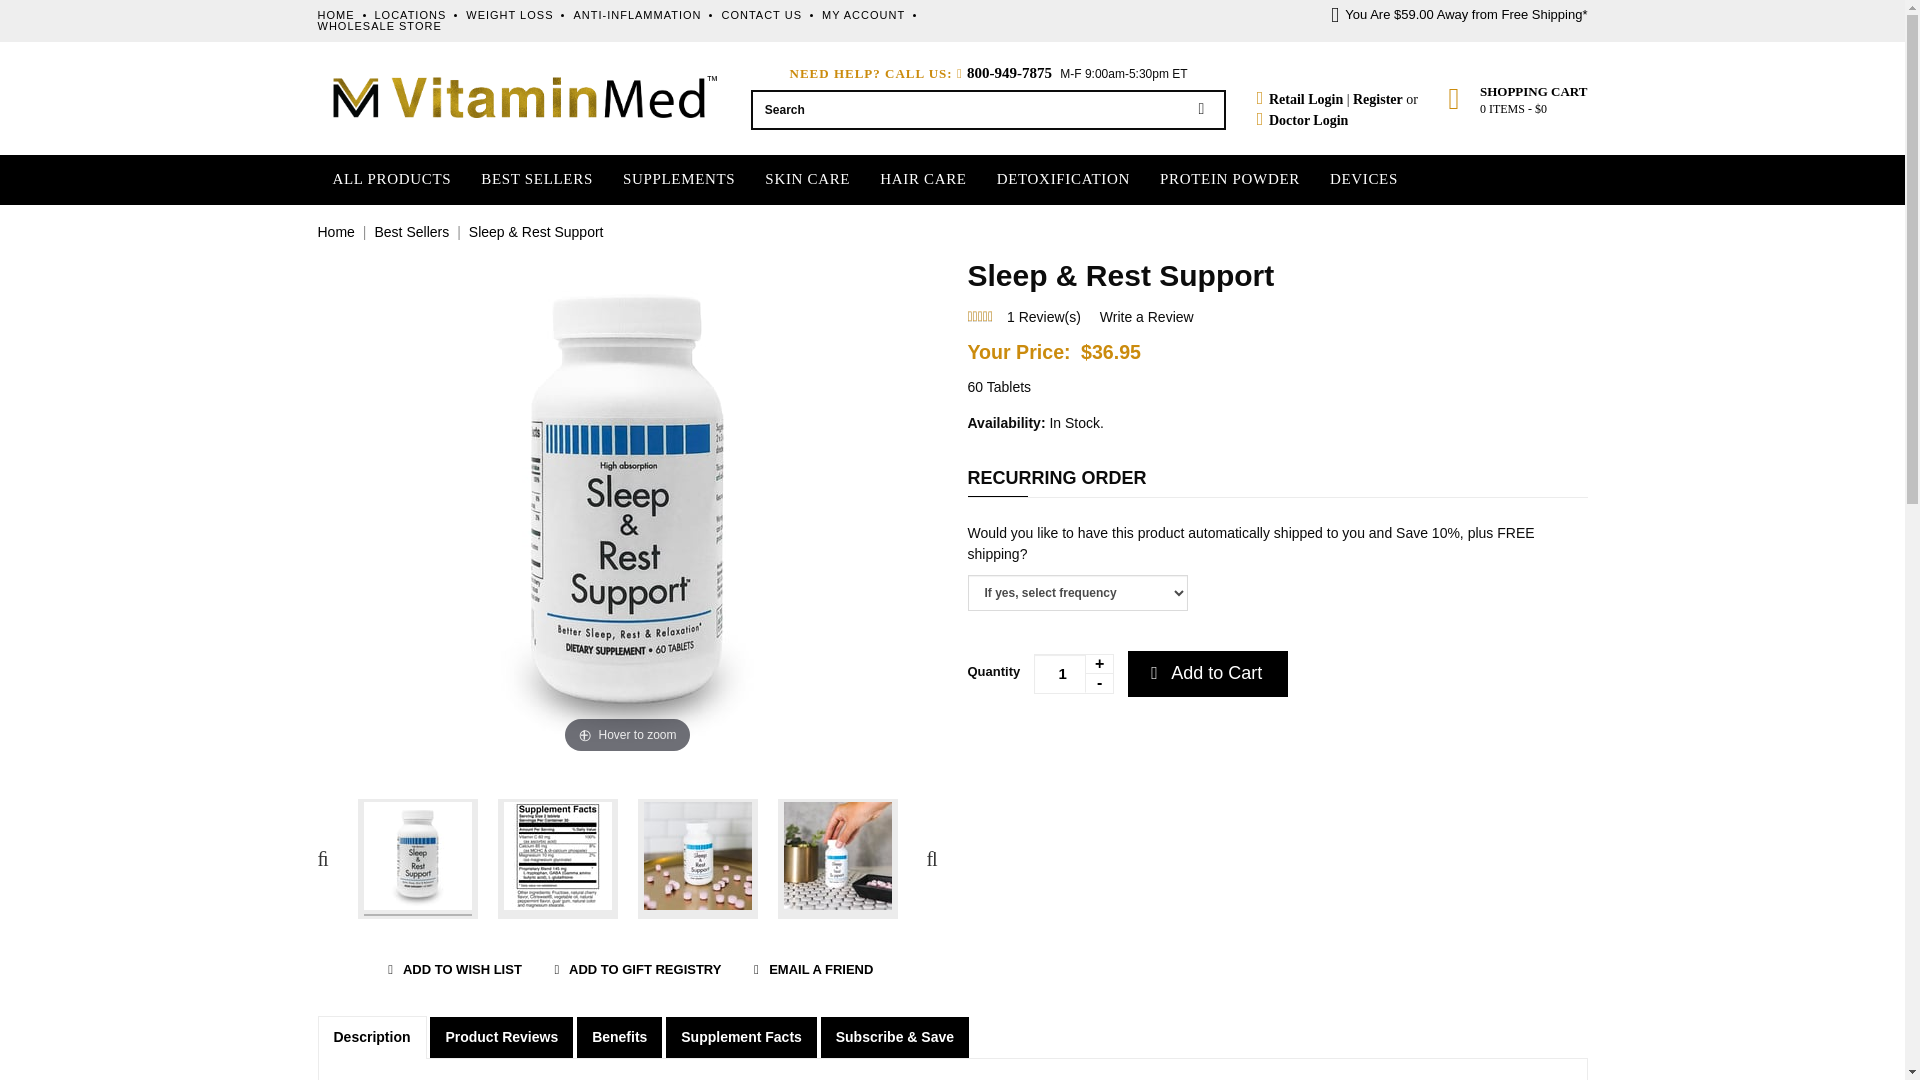  I want to click on WEIGHT LOSS, so click(509, 14).